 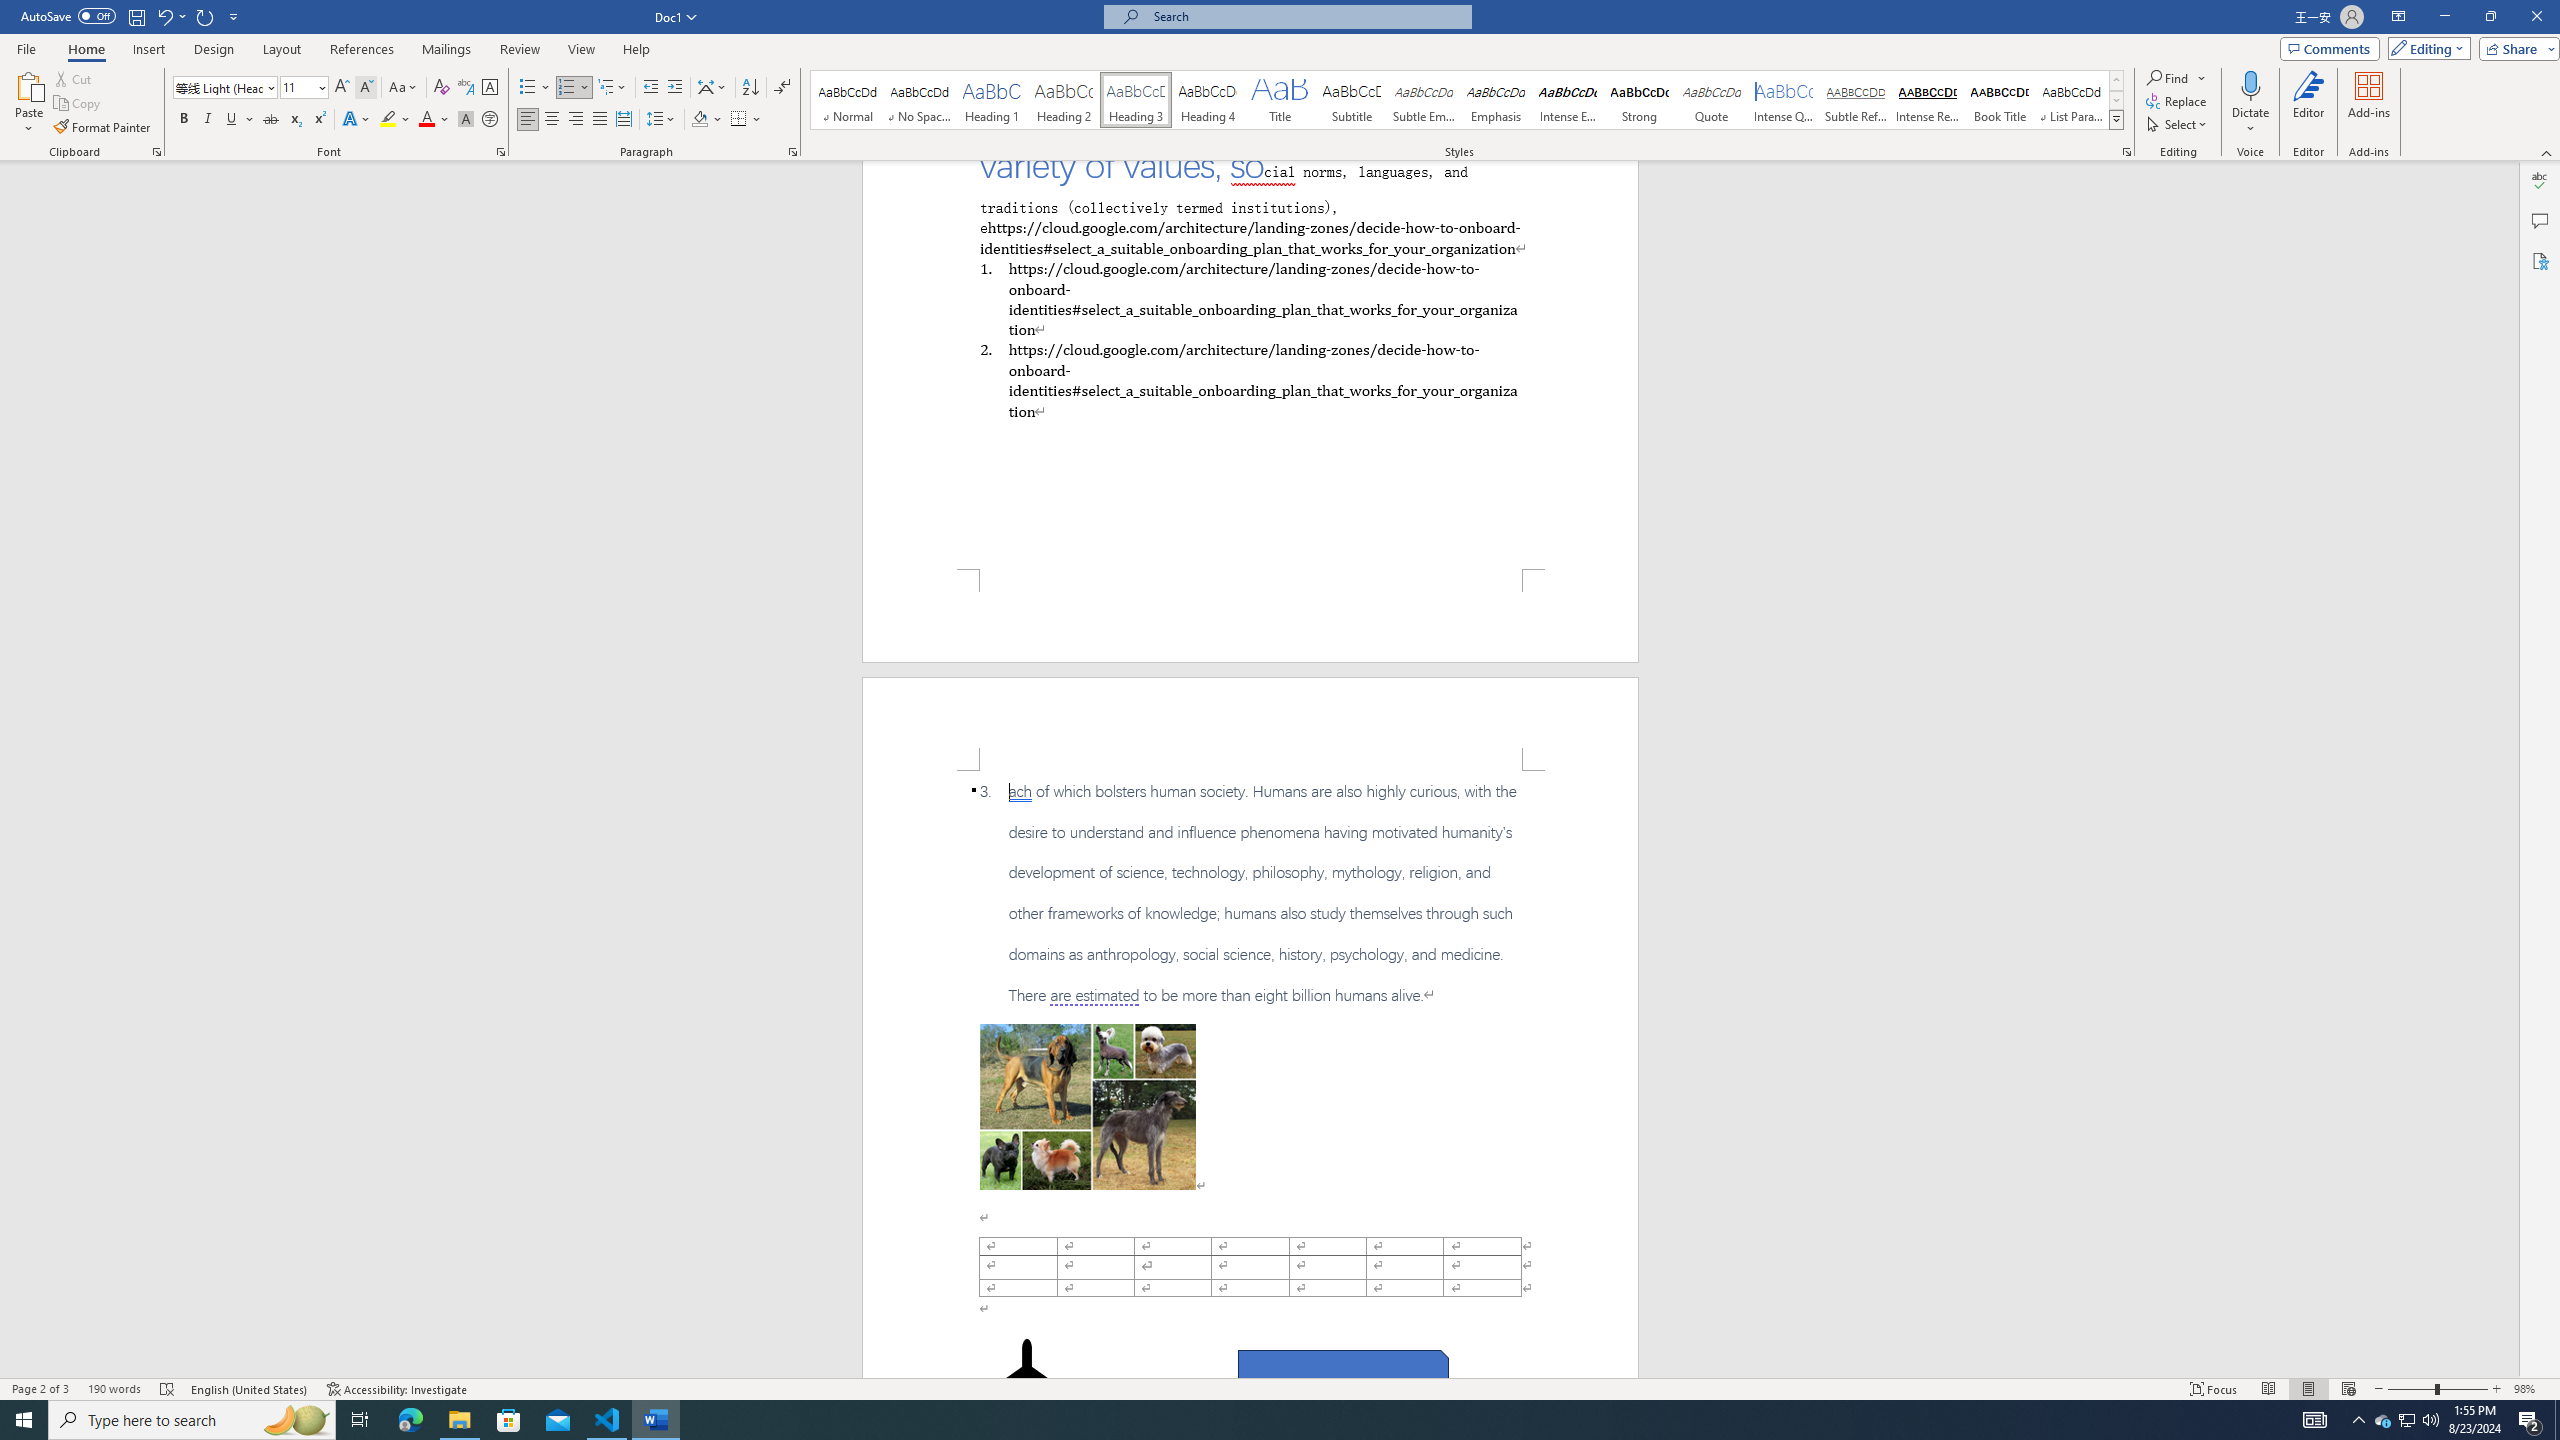 I want to click on Sort..., so click(x=750, y=88).